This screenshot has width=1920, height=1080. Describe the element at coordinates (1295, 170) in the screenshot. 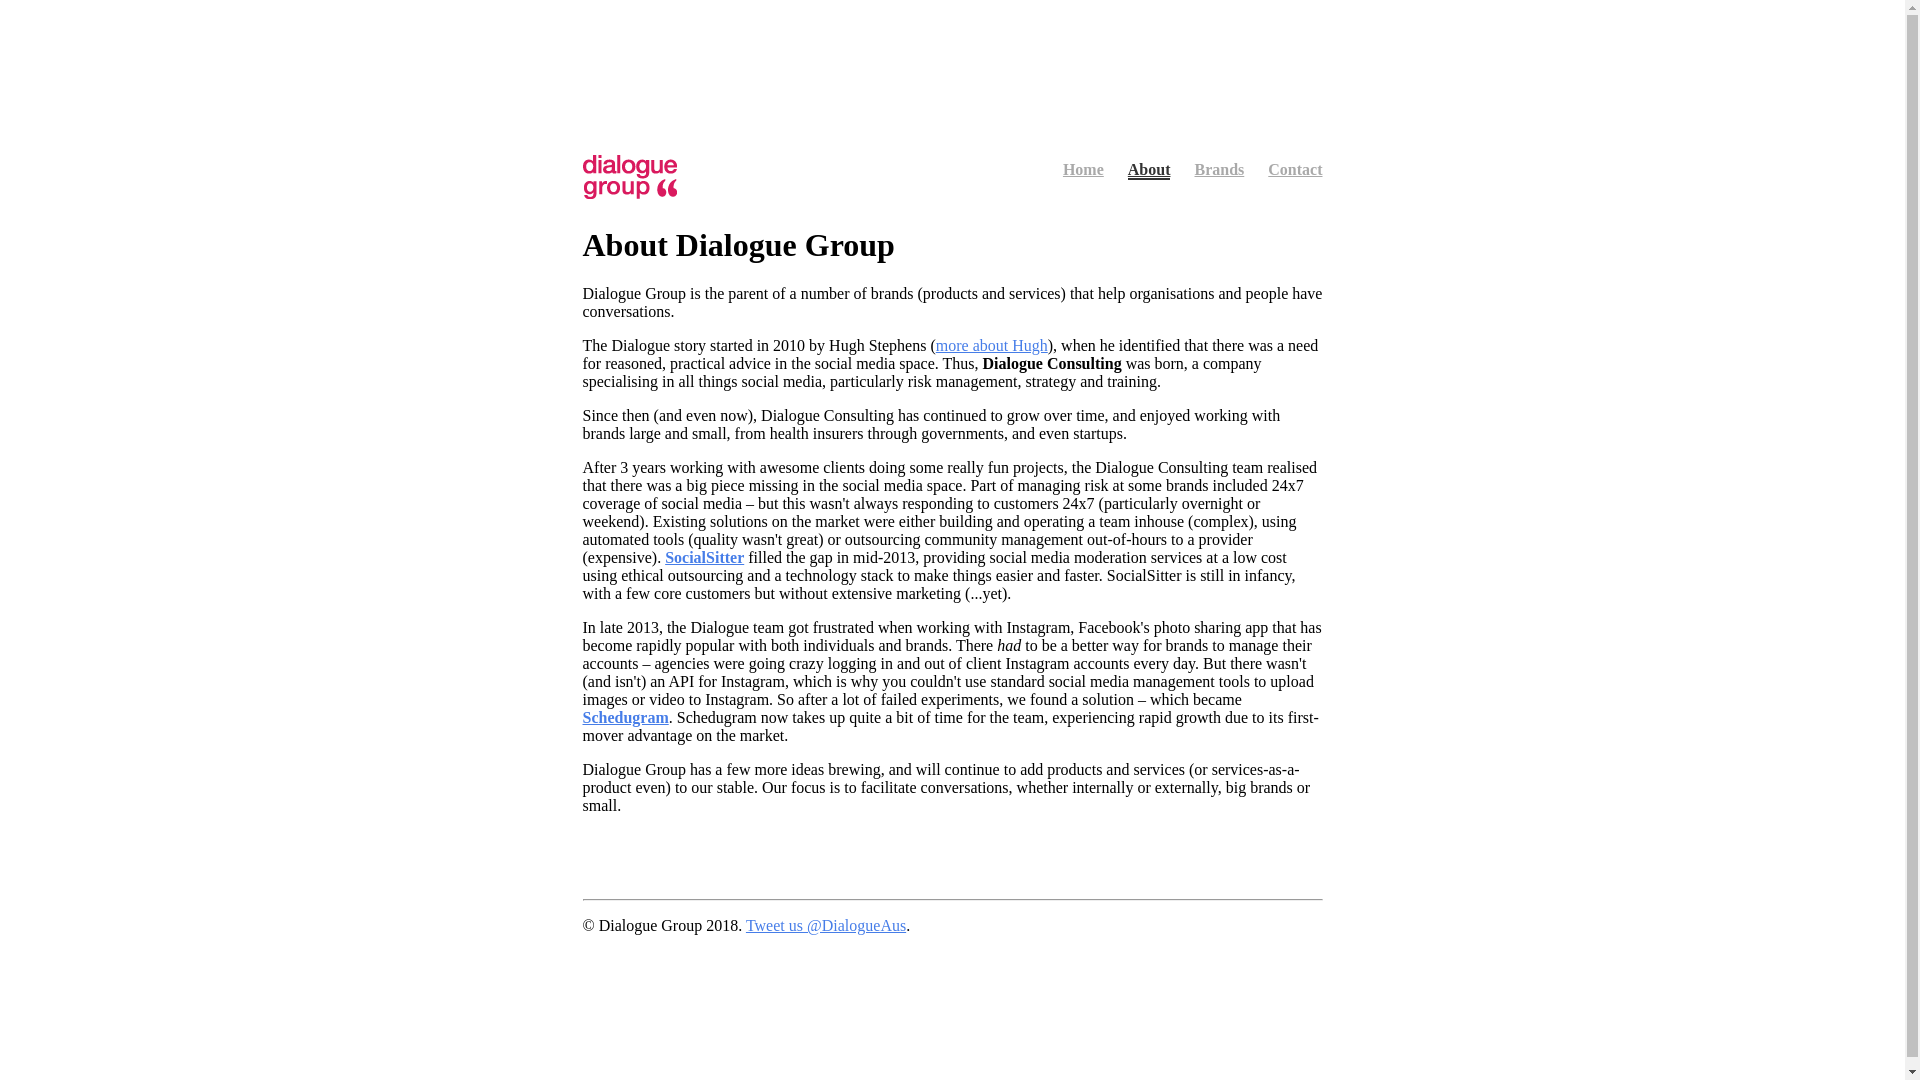

I see `Contact` at that location.